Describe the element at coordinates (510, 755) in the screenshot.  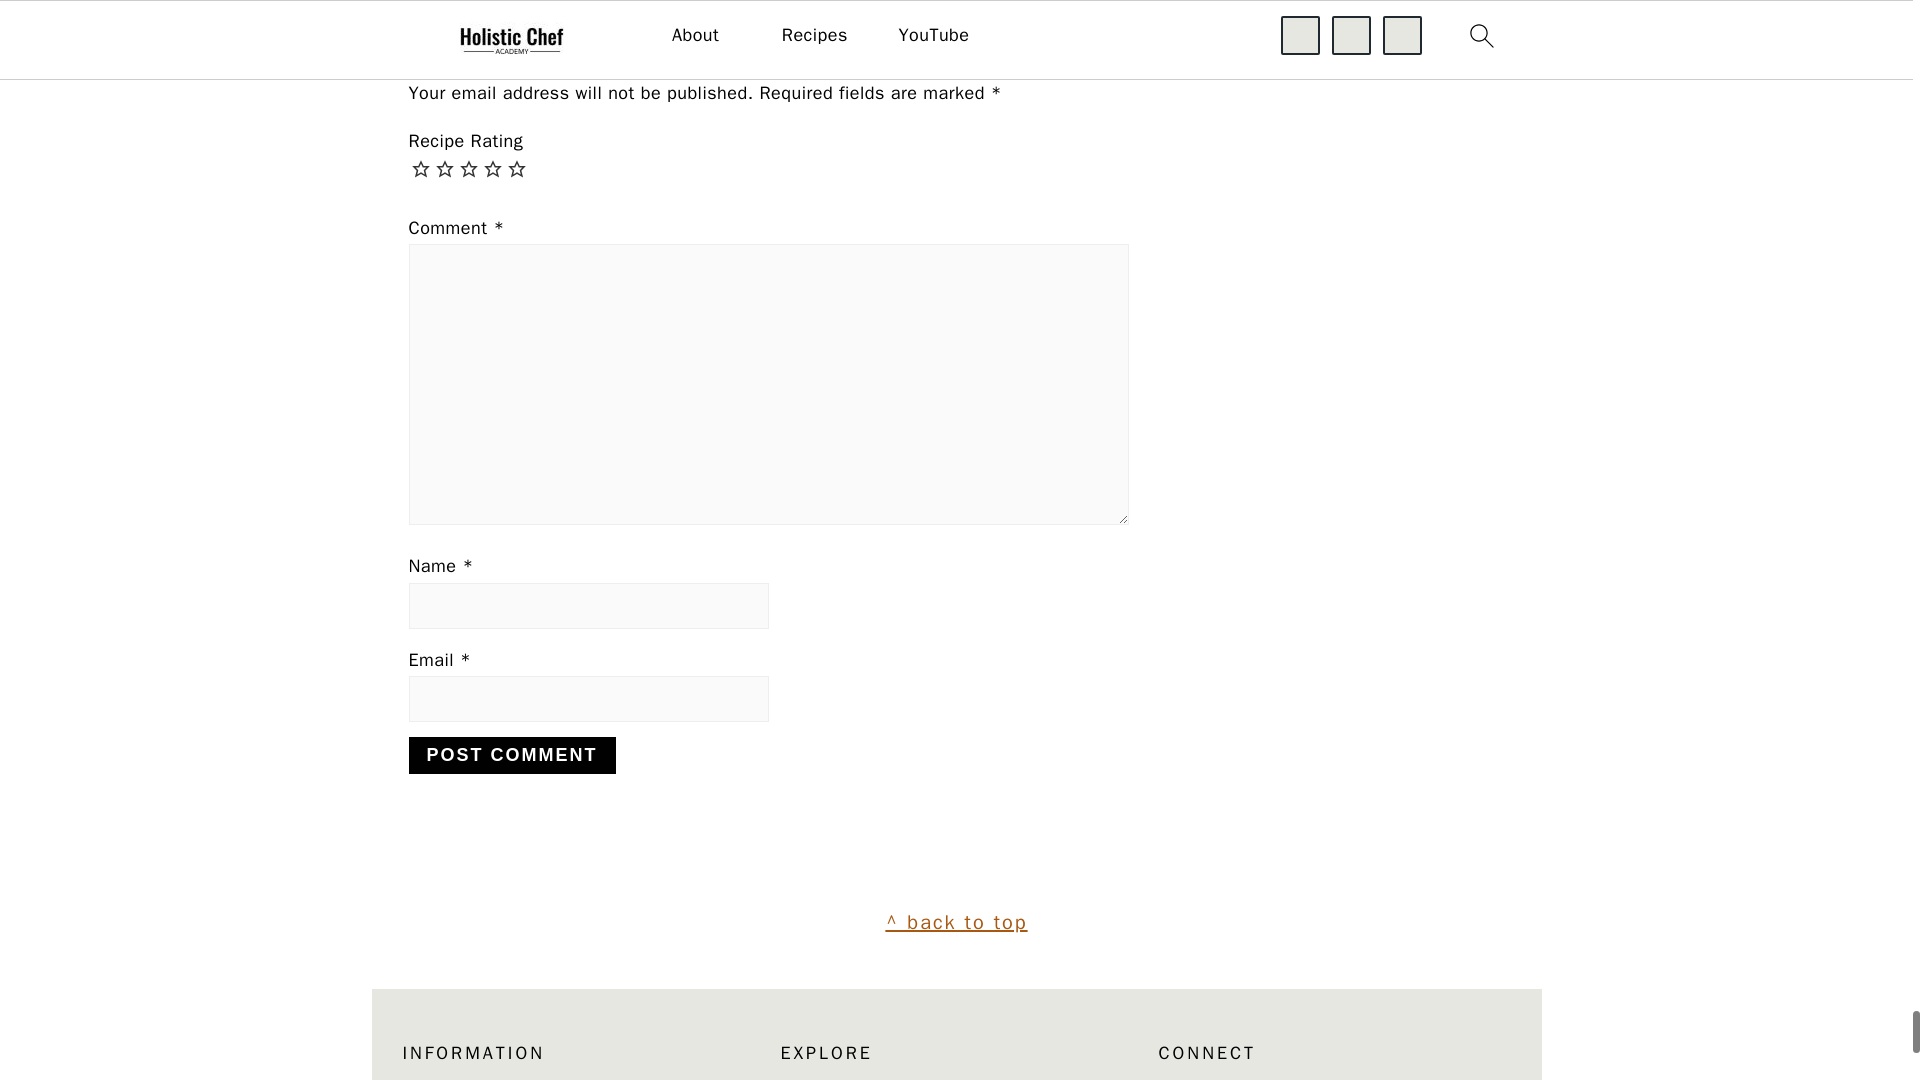
I see `Post Comment` at that location.